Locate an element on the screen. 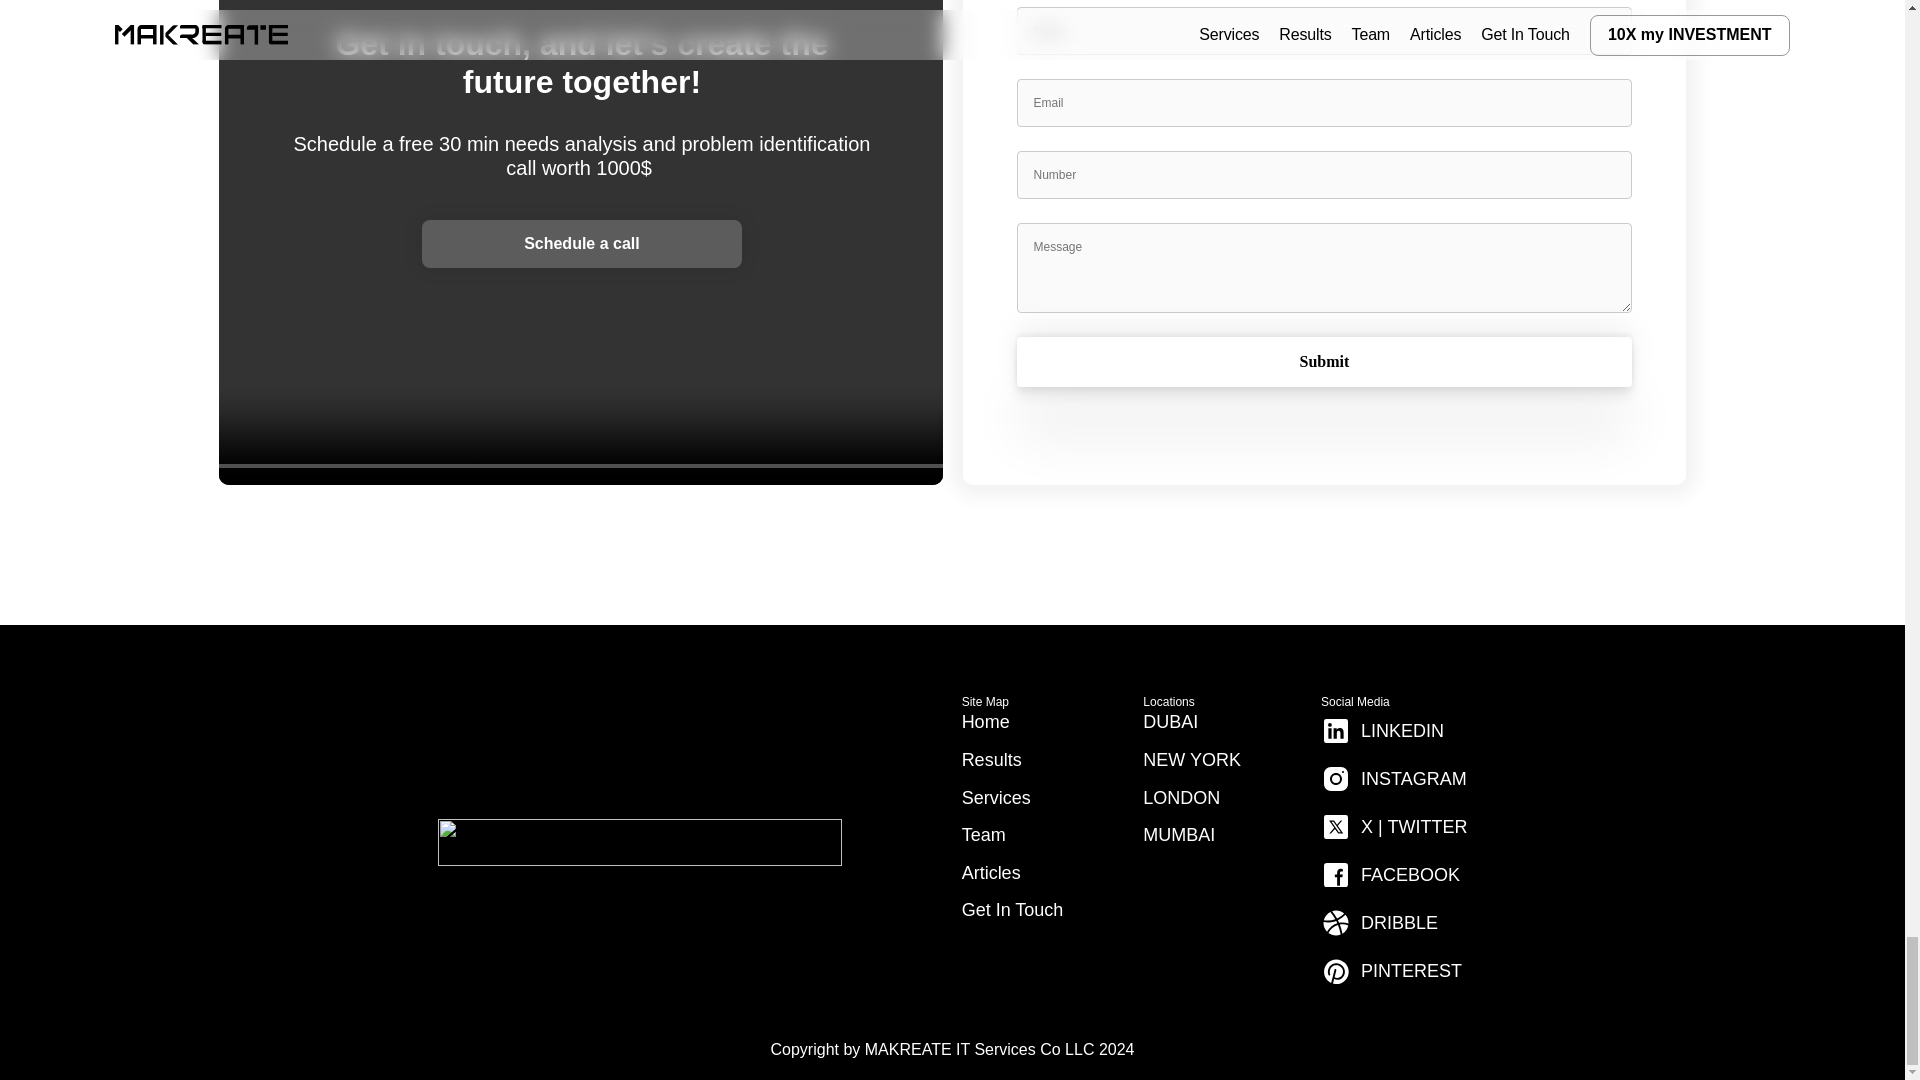 The width and height of the screenshot is (1920, 1080). Results is located at coordinates (991, 760).